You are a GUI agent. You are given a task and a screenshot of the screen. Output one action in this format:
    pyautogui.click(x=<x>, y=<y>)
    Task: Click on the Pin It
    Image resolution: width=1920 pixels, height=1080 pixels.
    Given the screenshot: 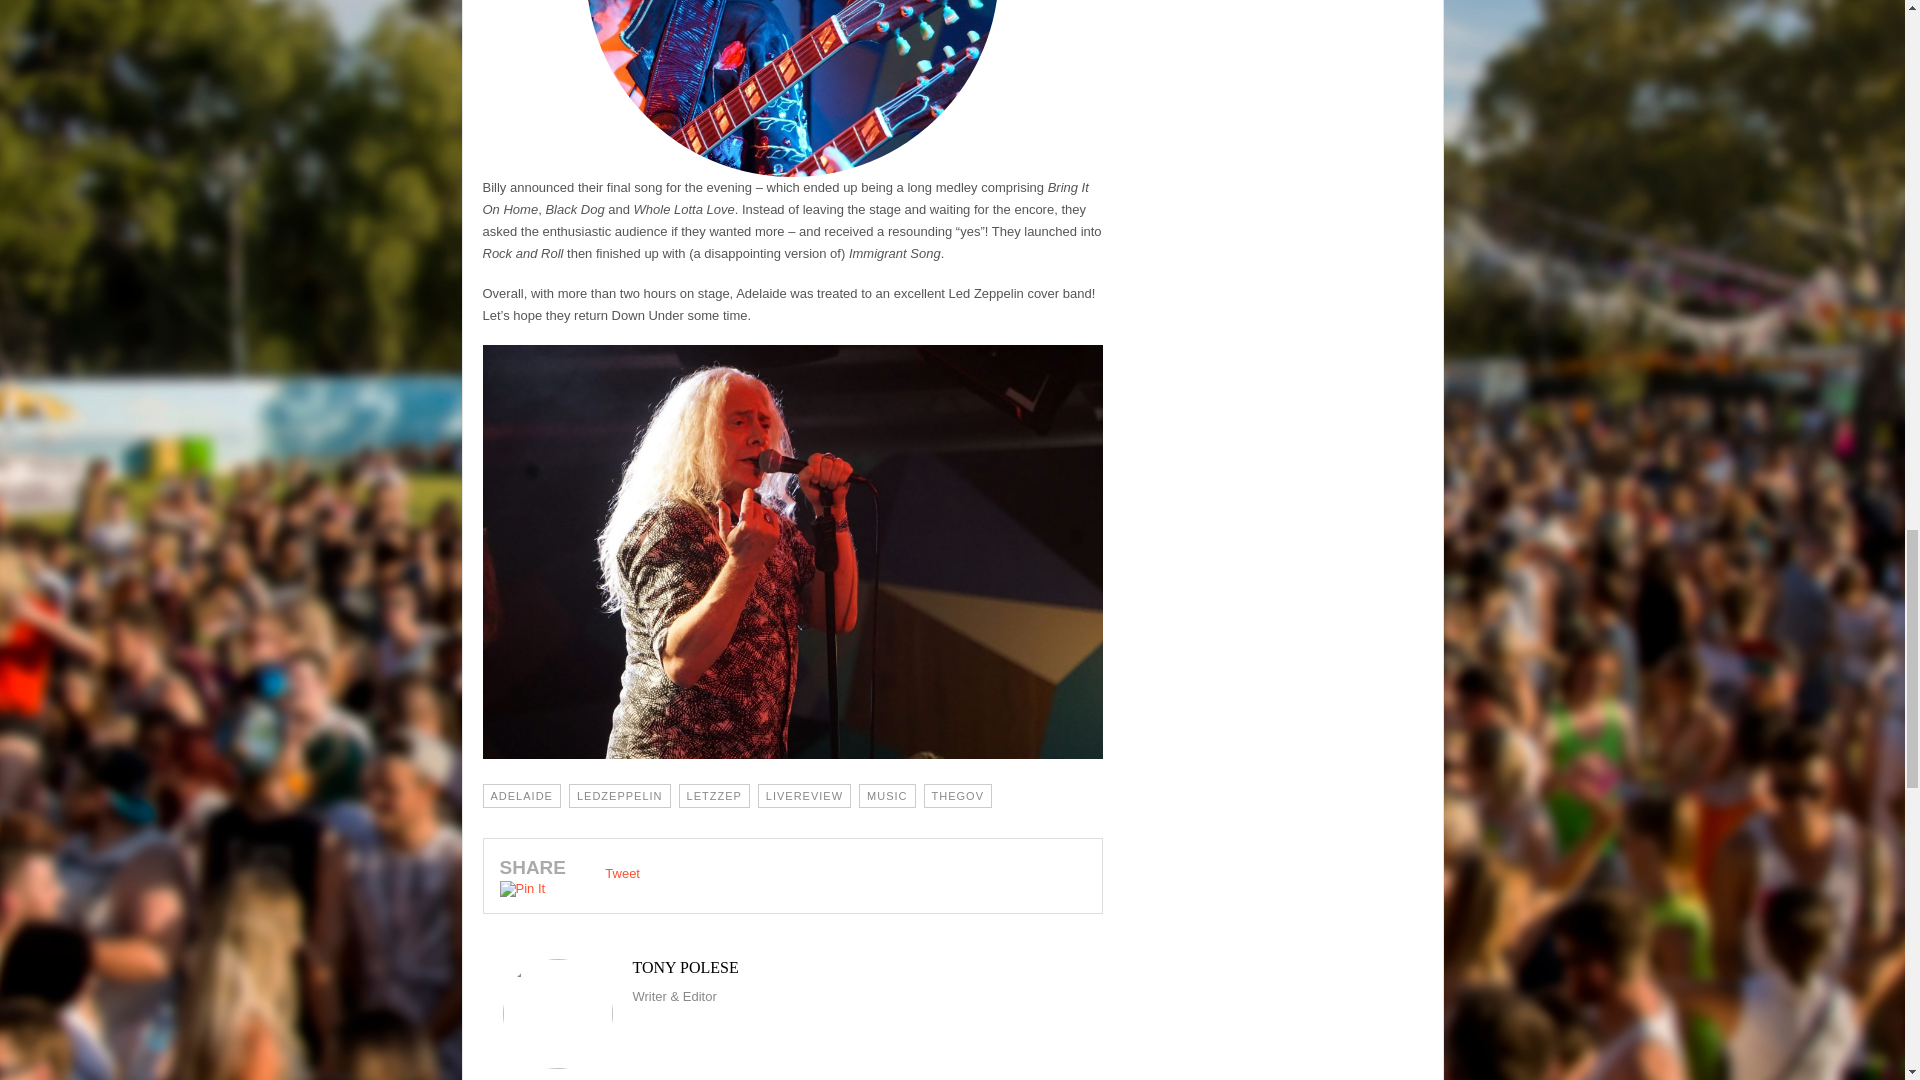 What is the action you would take?
    pyautogui.click(x=522, y=889)
    